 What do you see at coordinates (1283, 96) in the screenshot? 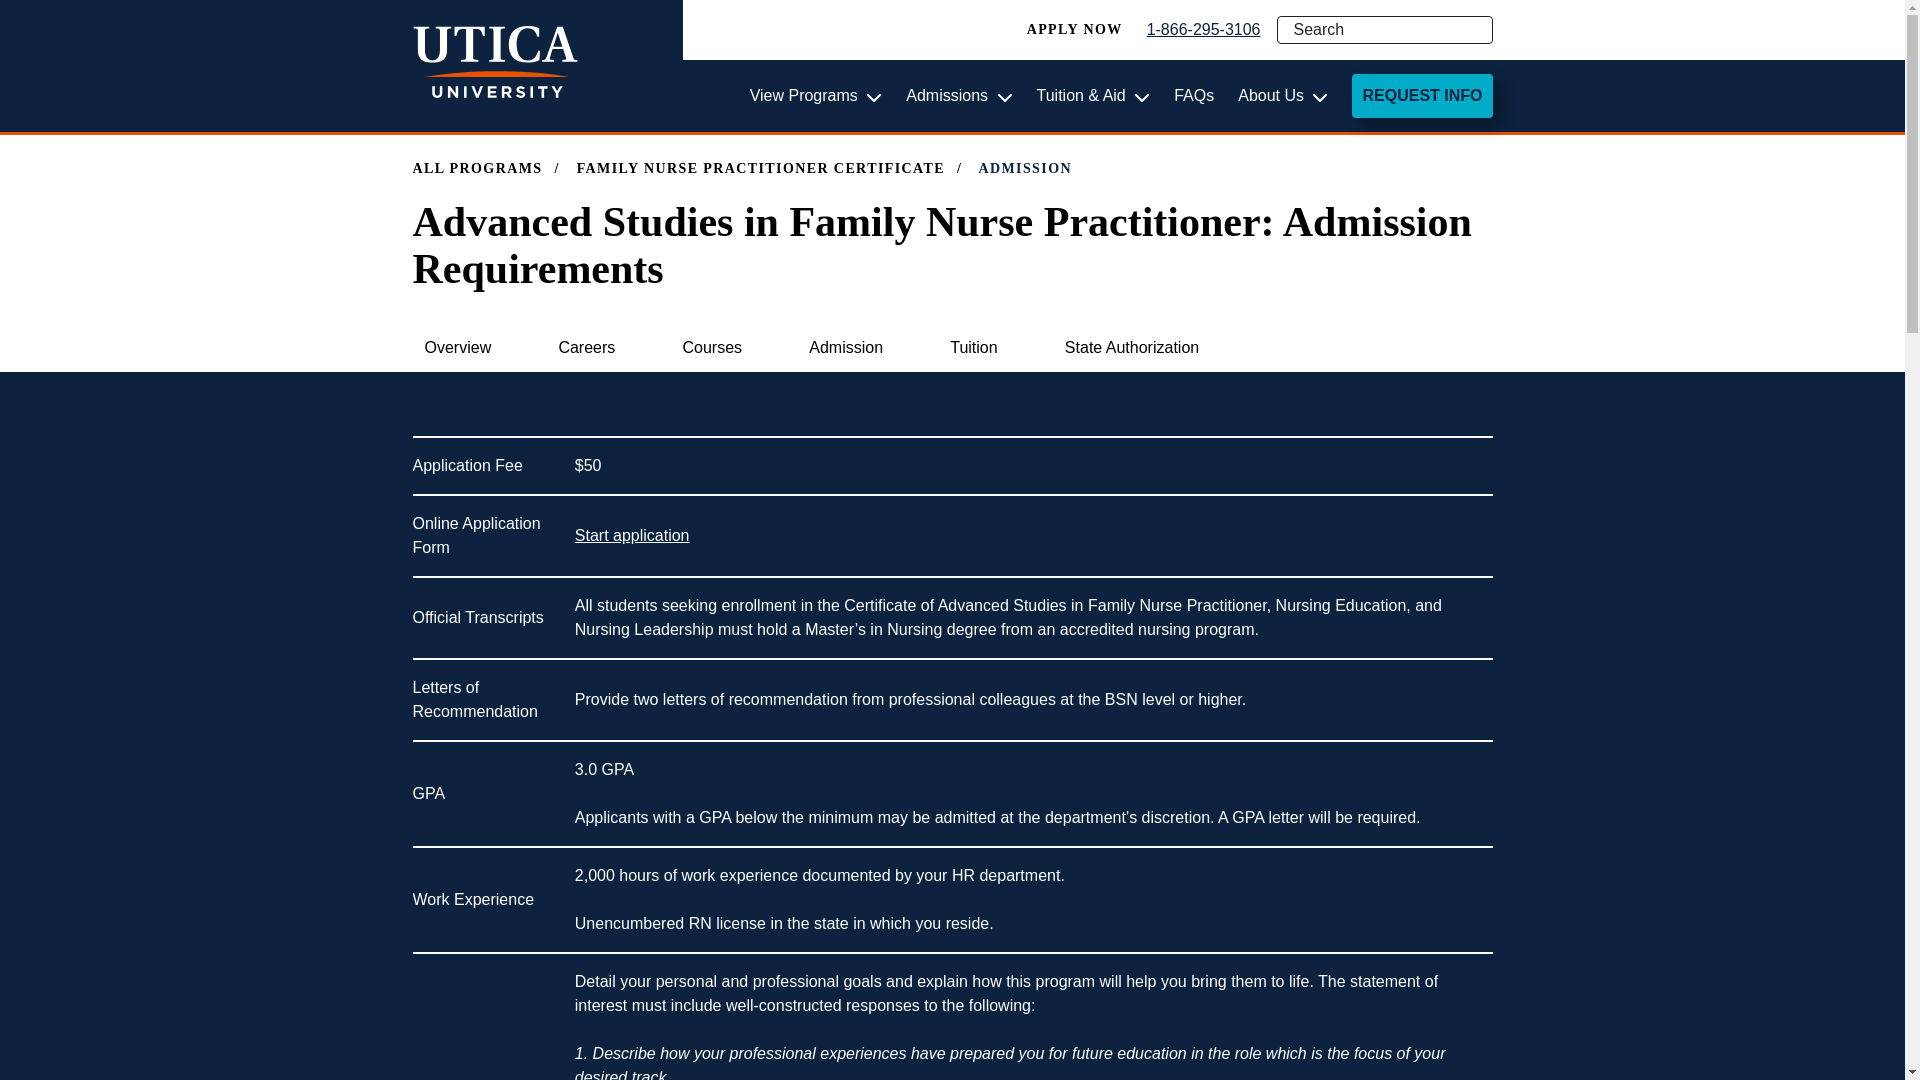
I see `About Us` at bounding box center [1283, 96].